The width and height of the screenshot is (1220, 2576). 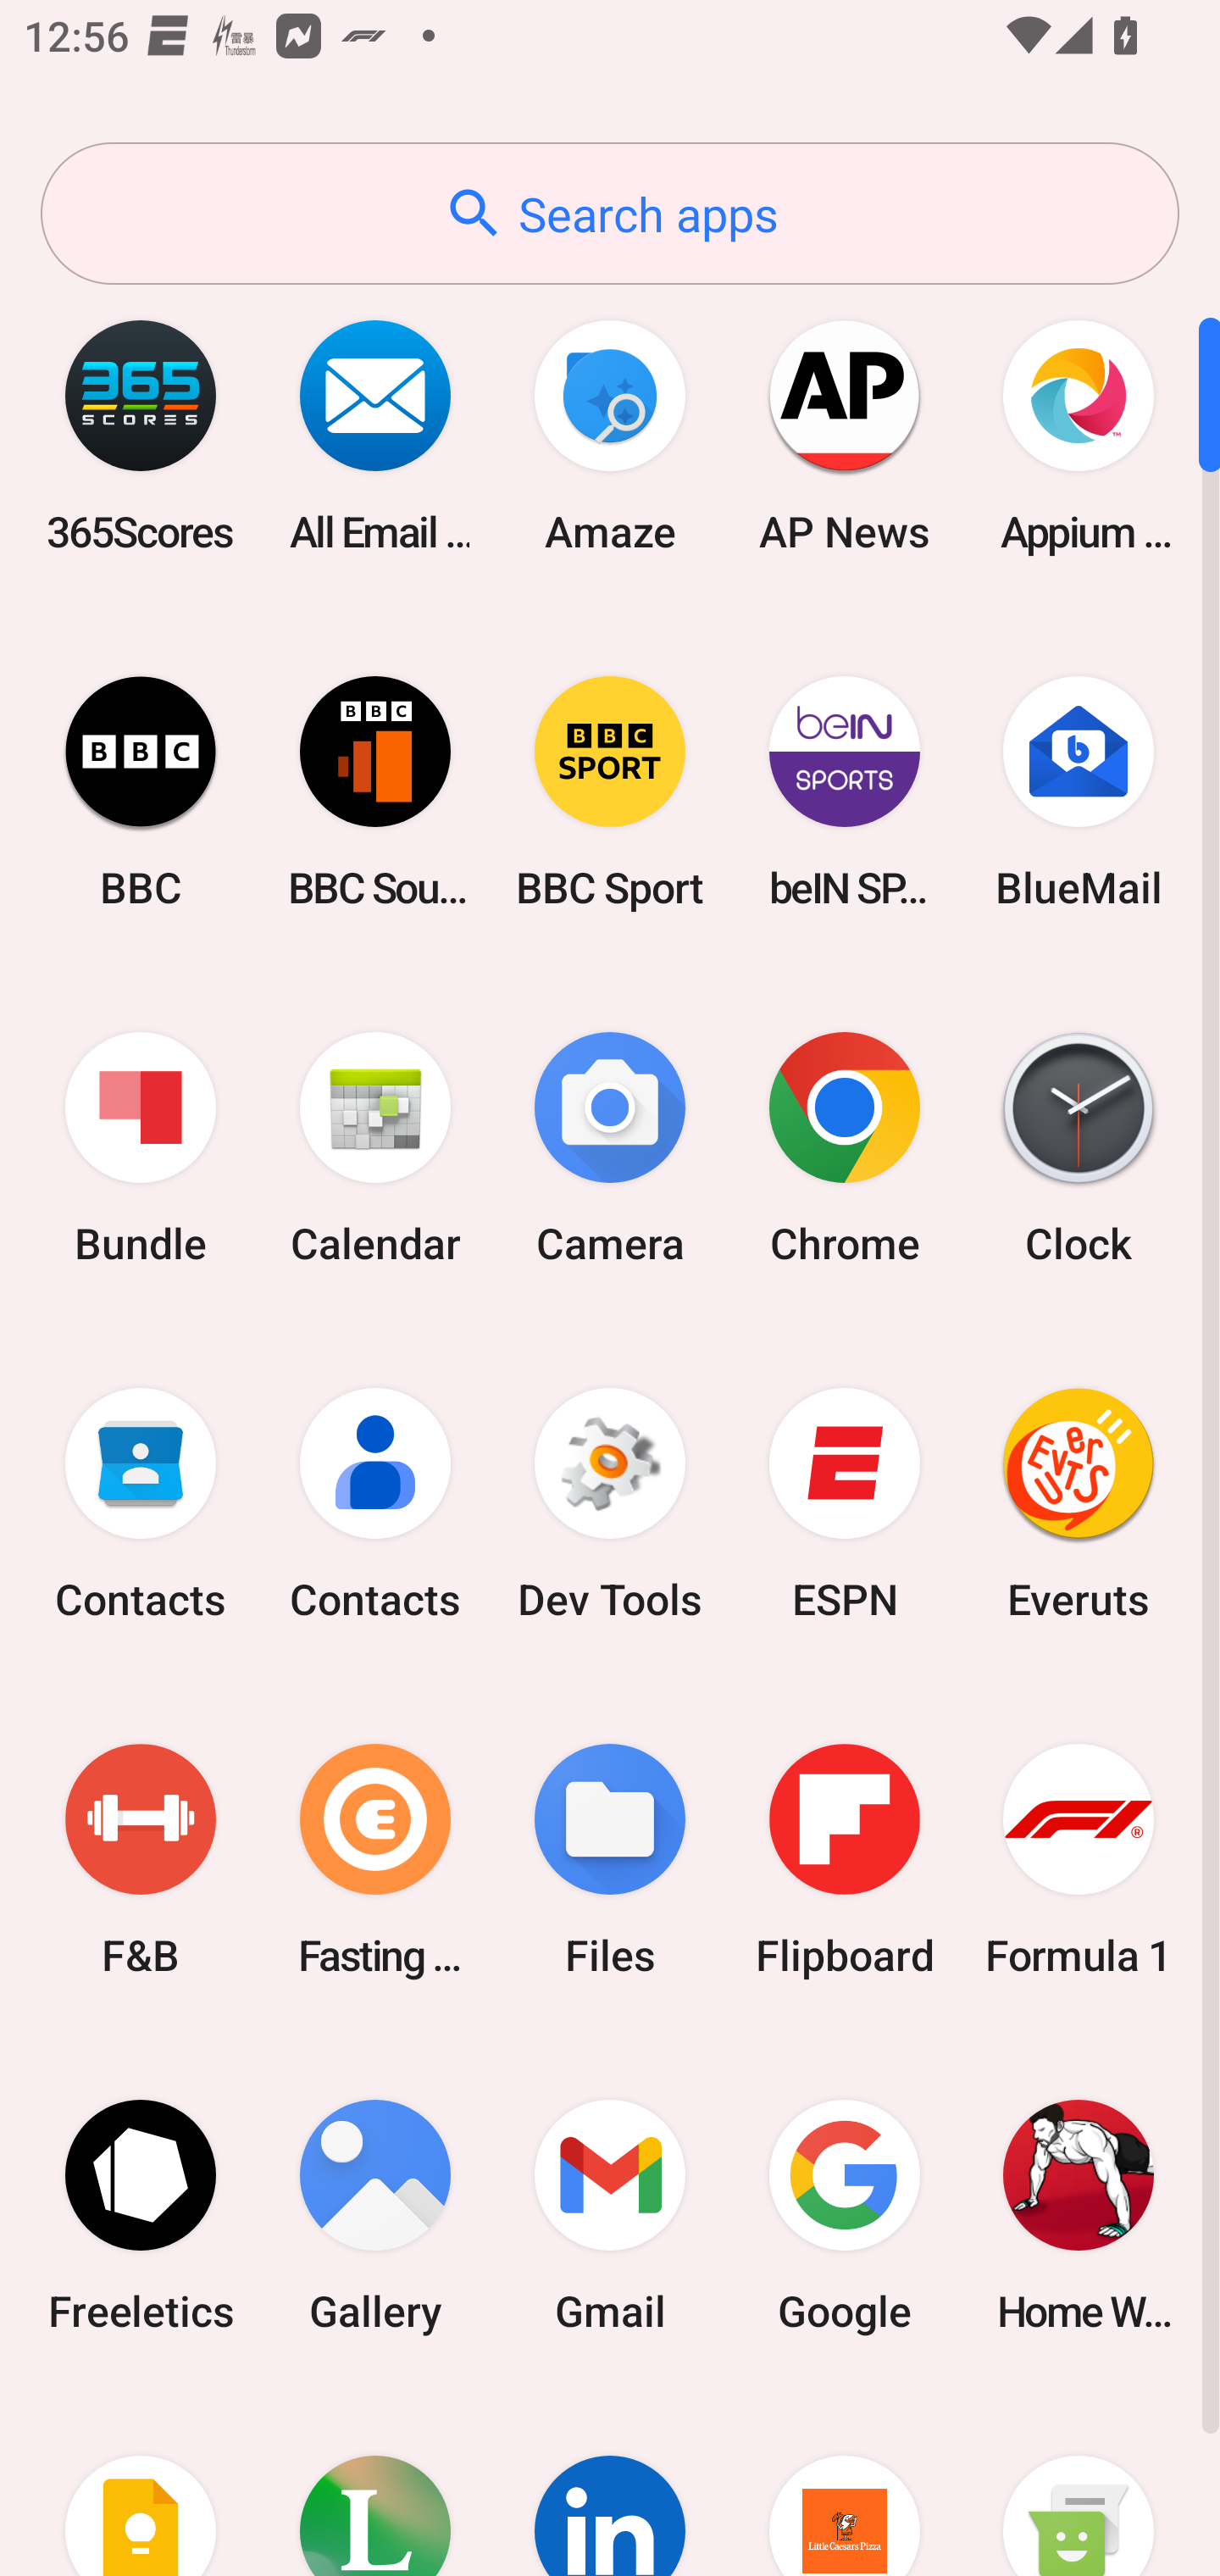 I want to click on Home Workout, so click(x=1079, y=2215).